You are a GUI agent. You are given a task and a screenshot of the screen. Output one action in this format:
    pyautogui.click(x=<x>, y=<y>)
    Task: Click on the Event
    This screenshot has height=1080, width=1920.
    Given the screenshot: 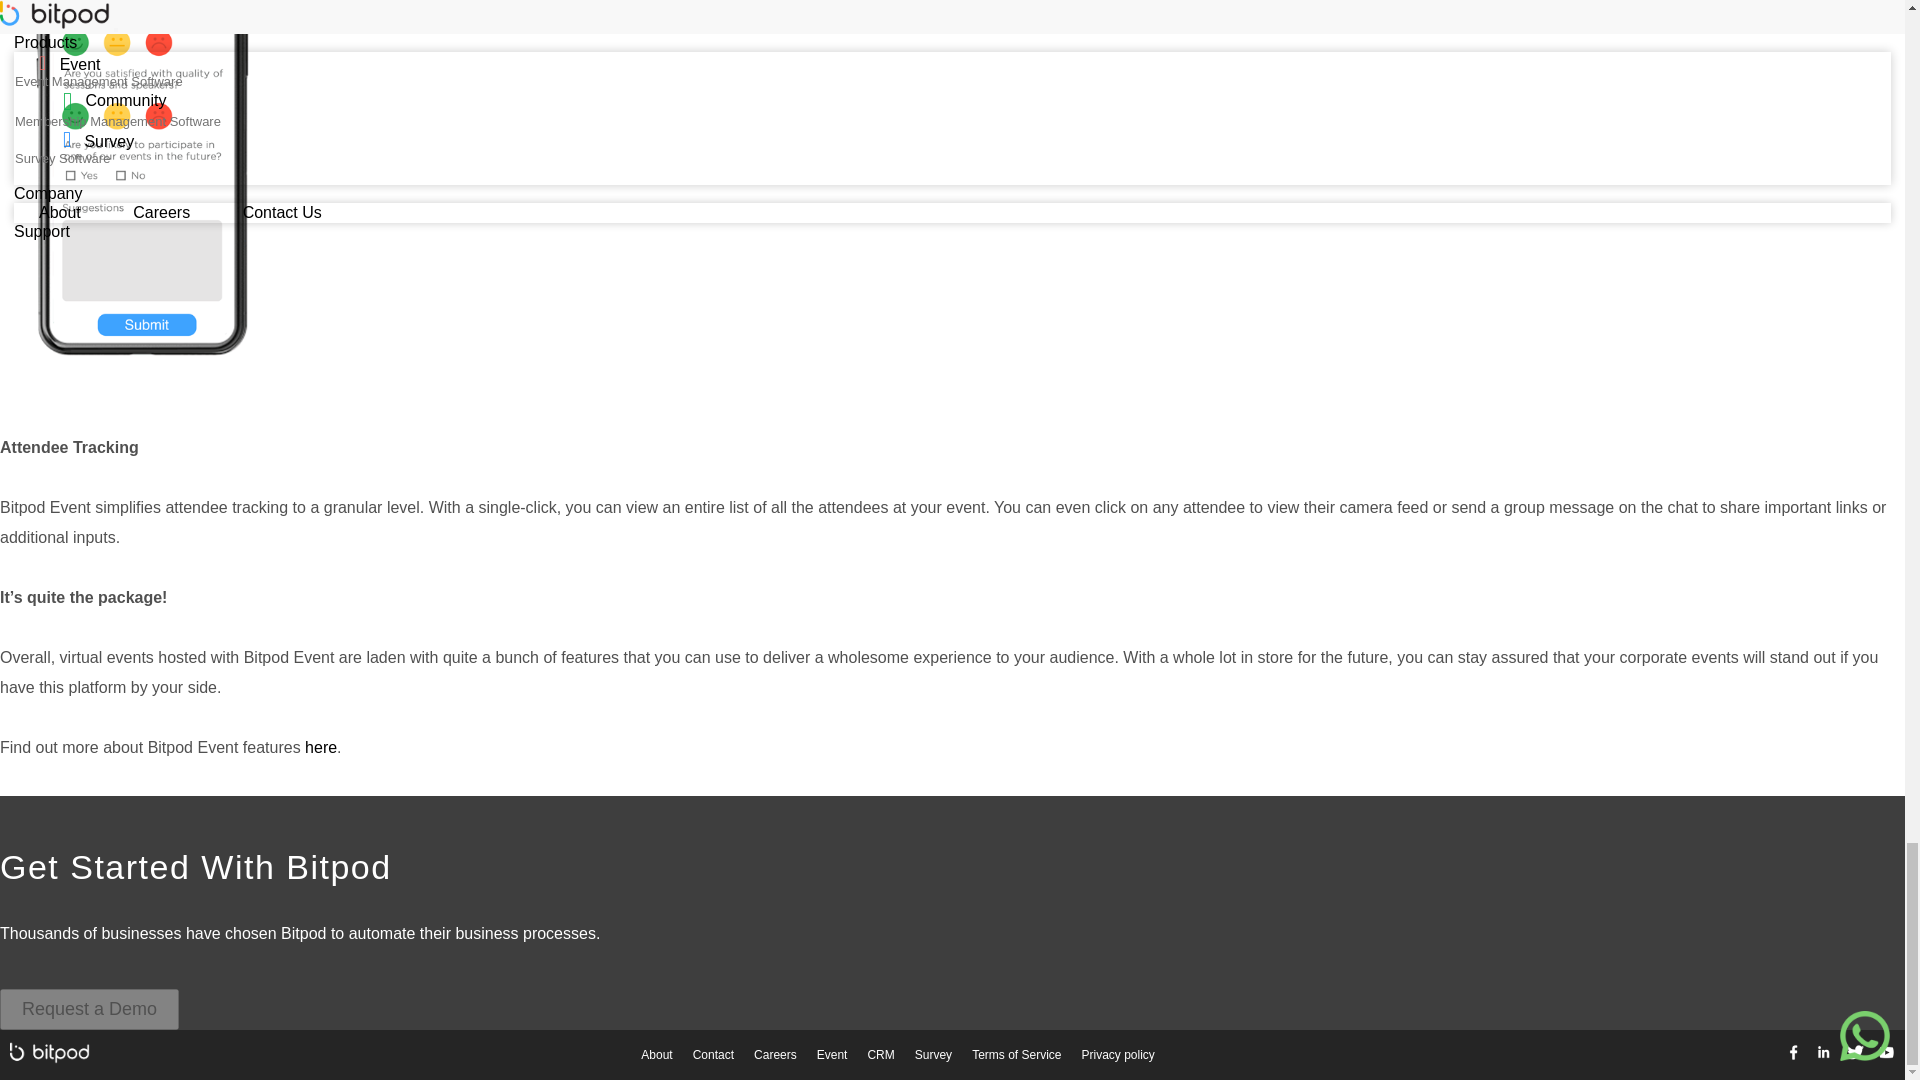 What is the action you would take?
    pyautogui.click(x=832, y=1054)
    